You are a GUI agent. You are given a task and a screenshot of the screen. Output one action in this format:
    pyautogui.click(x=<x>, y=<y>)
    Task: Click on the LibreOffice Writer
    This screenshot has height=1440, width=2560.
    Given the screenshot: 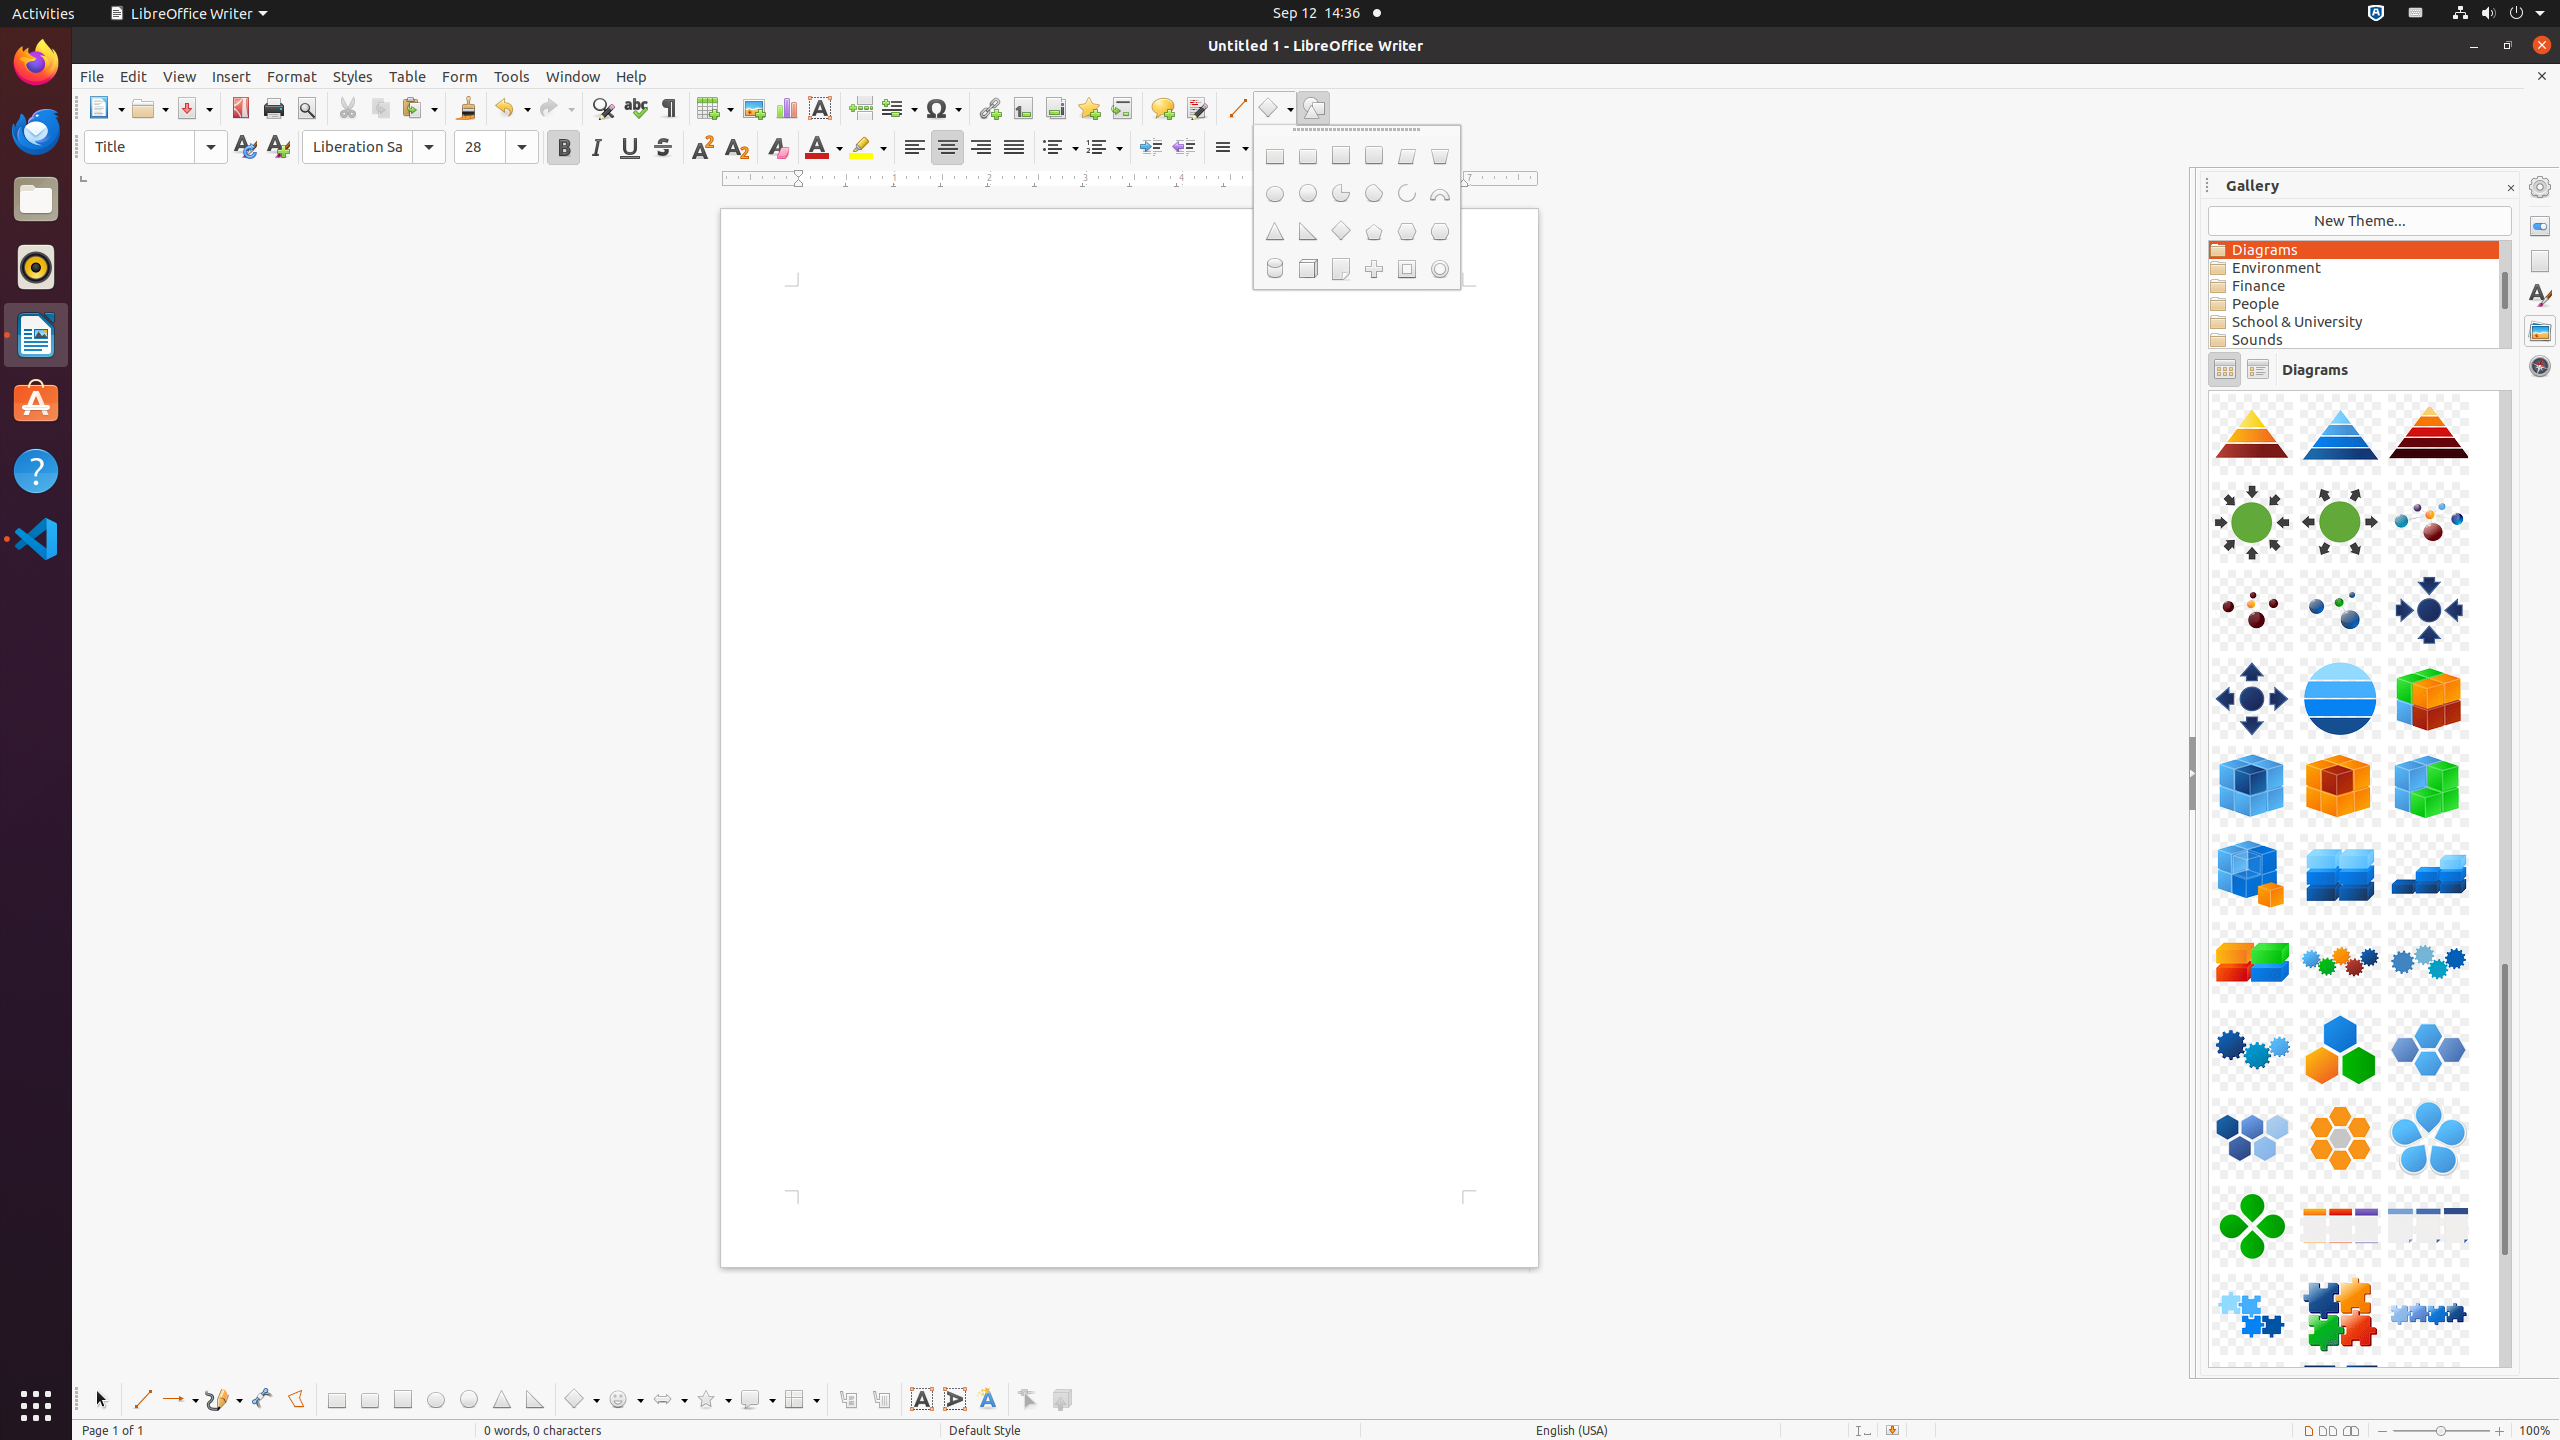 What is the action you would take?
    pyautogui.click(x=36, y=334)
    